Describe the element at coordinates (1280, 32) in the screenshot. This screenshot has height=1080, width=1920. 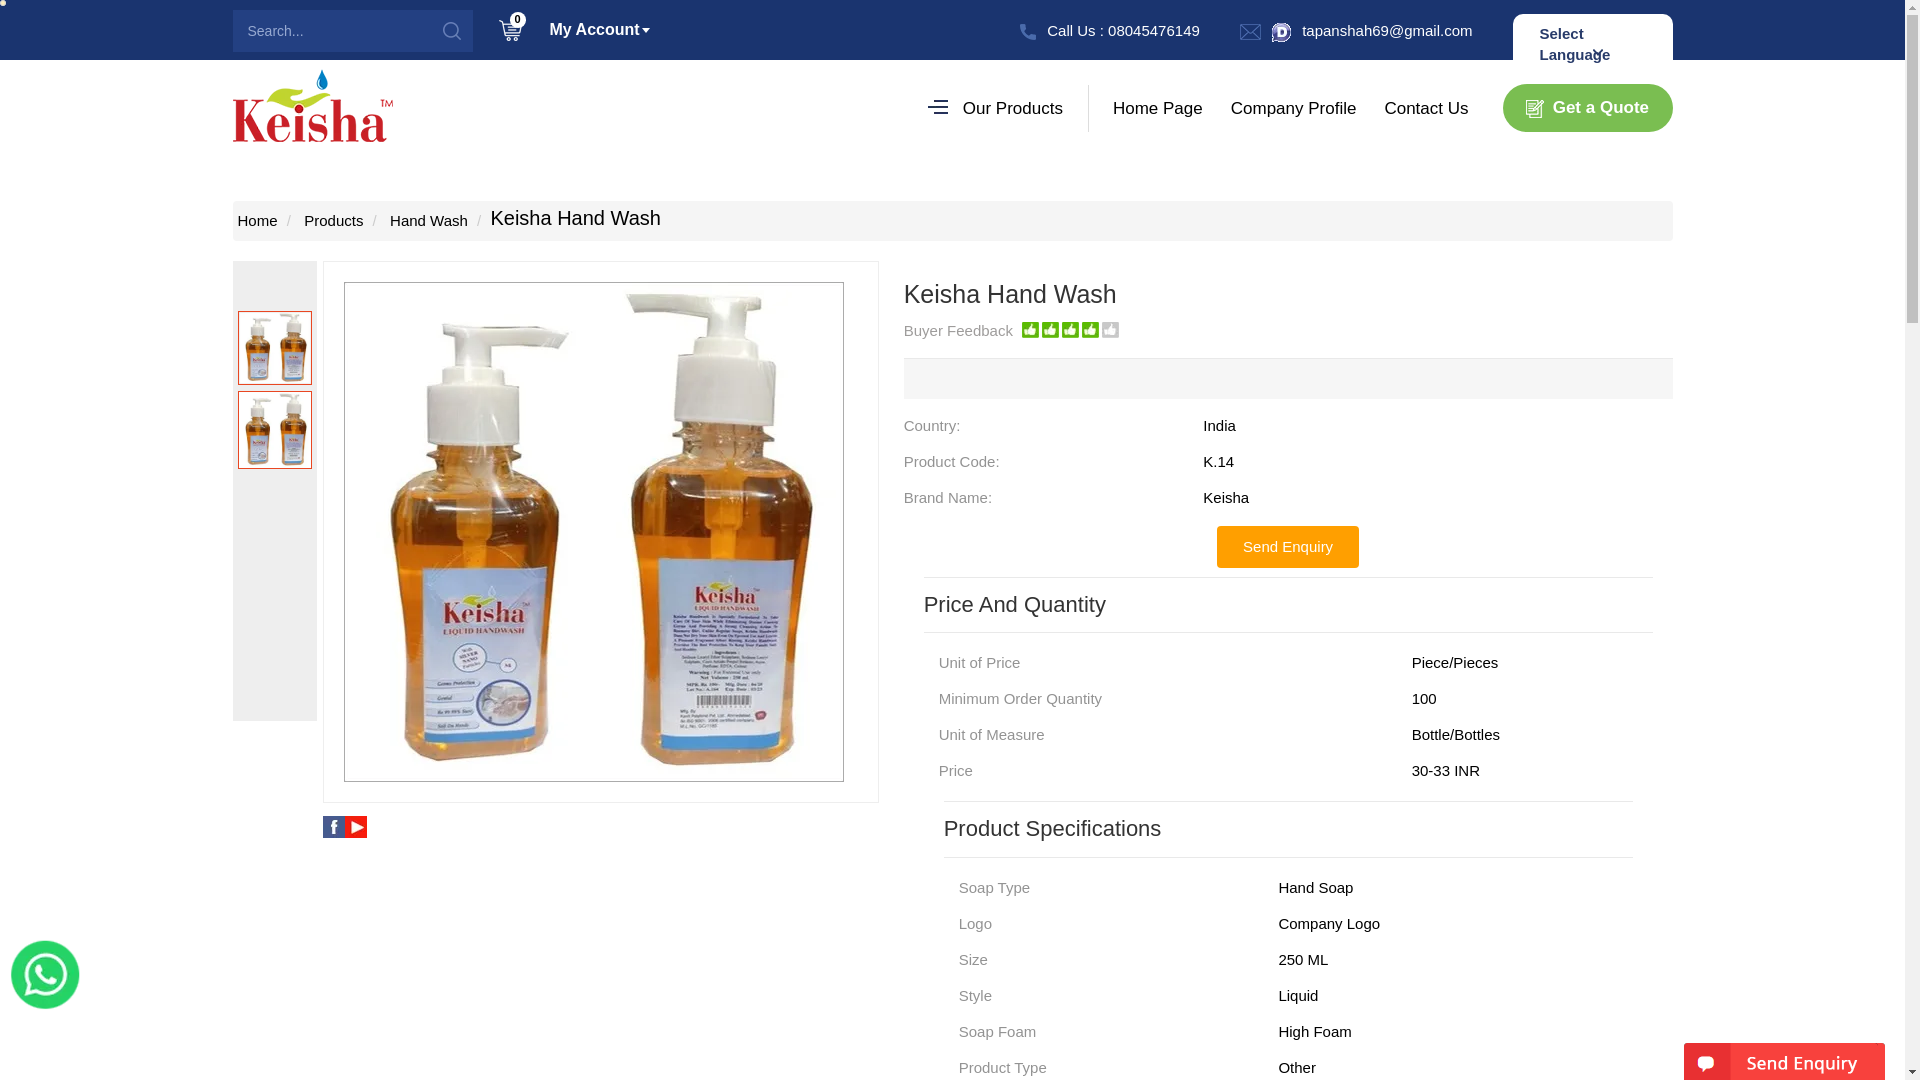
I see `Accepts only Domestic Inquiries` at that location.